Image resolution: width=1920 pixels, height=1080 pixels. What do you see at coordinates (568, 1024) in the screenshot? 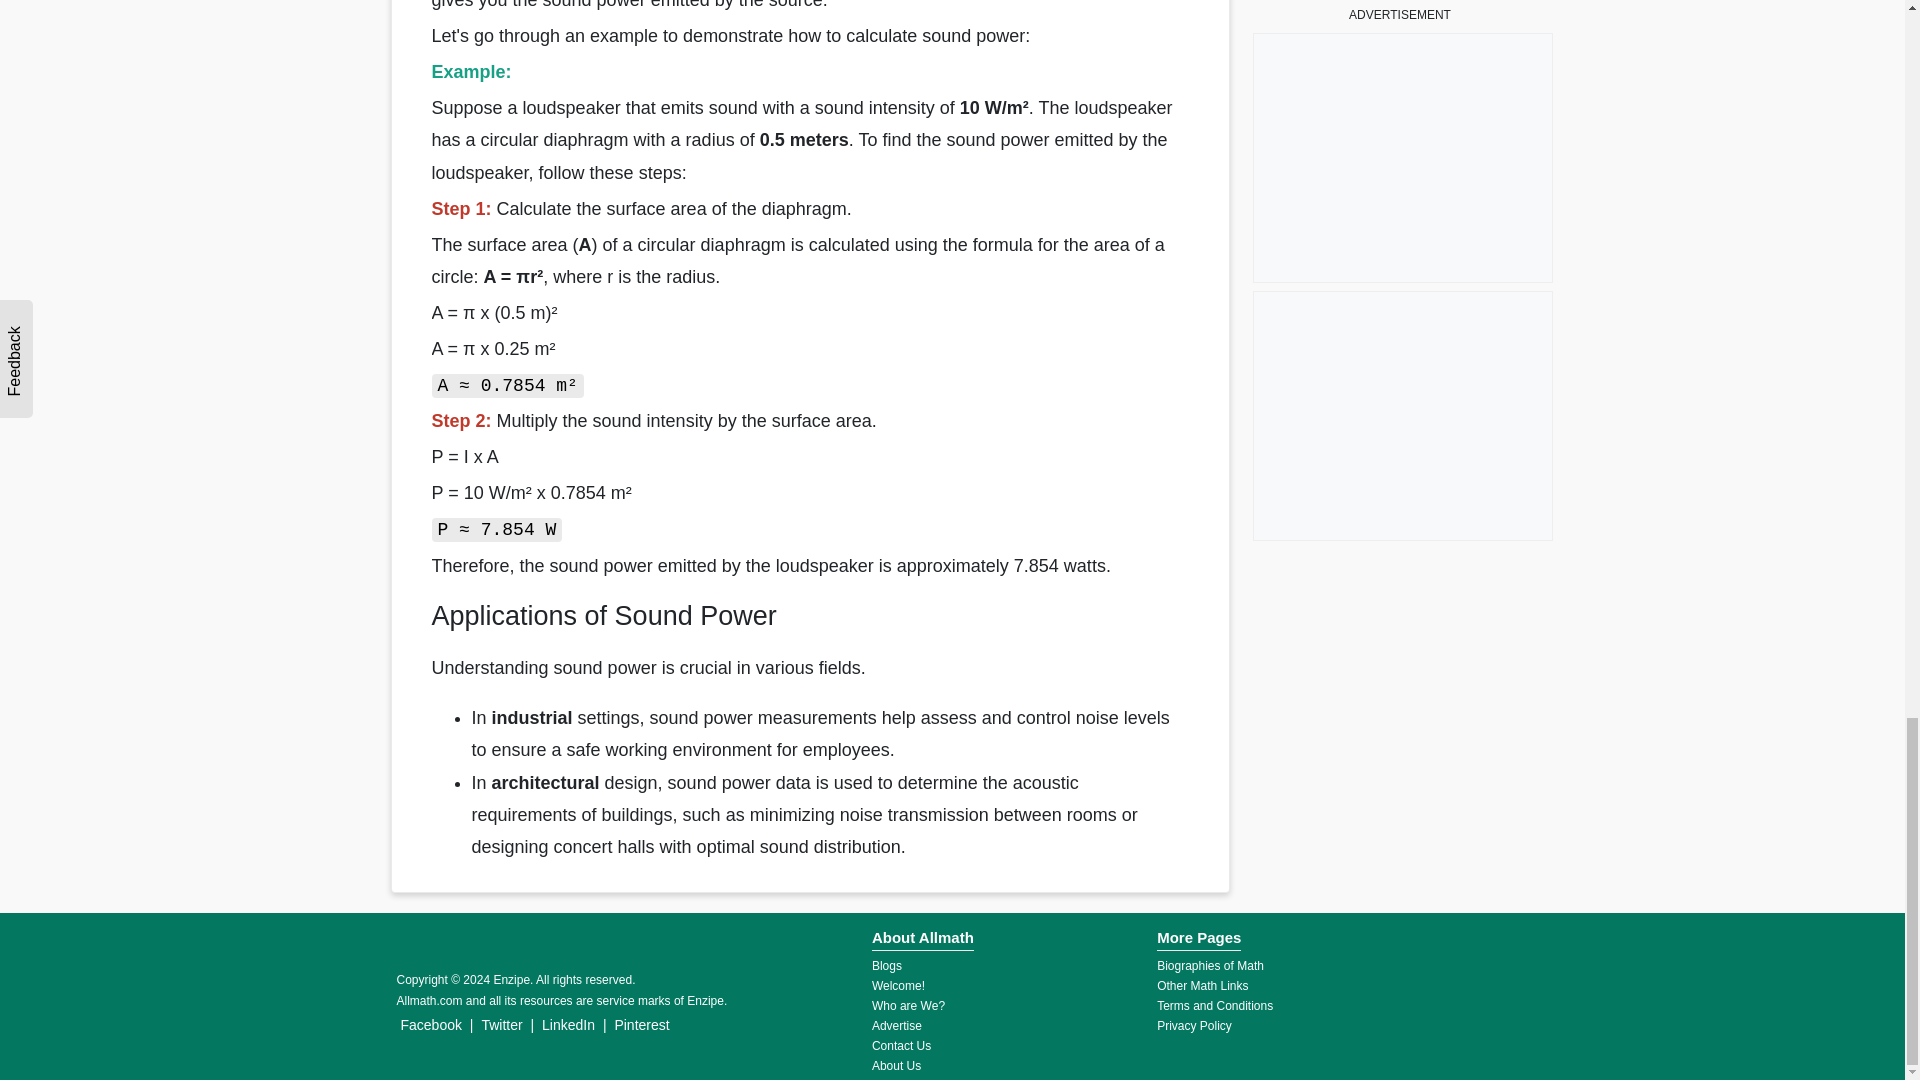
I see `LinkedIn` at bounding box center [568, 1024].